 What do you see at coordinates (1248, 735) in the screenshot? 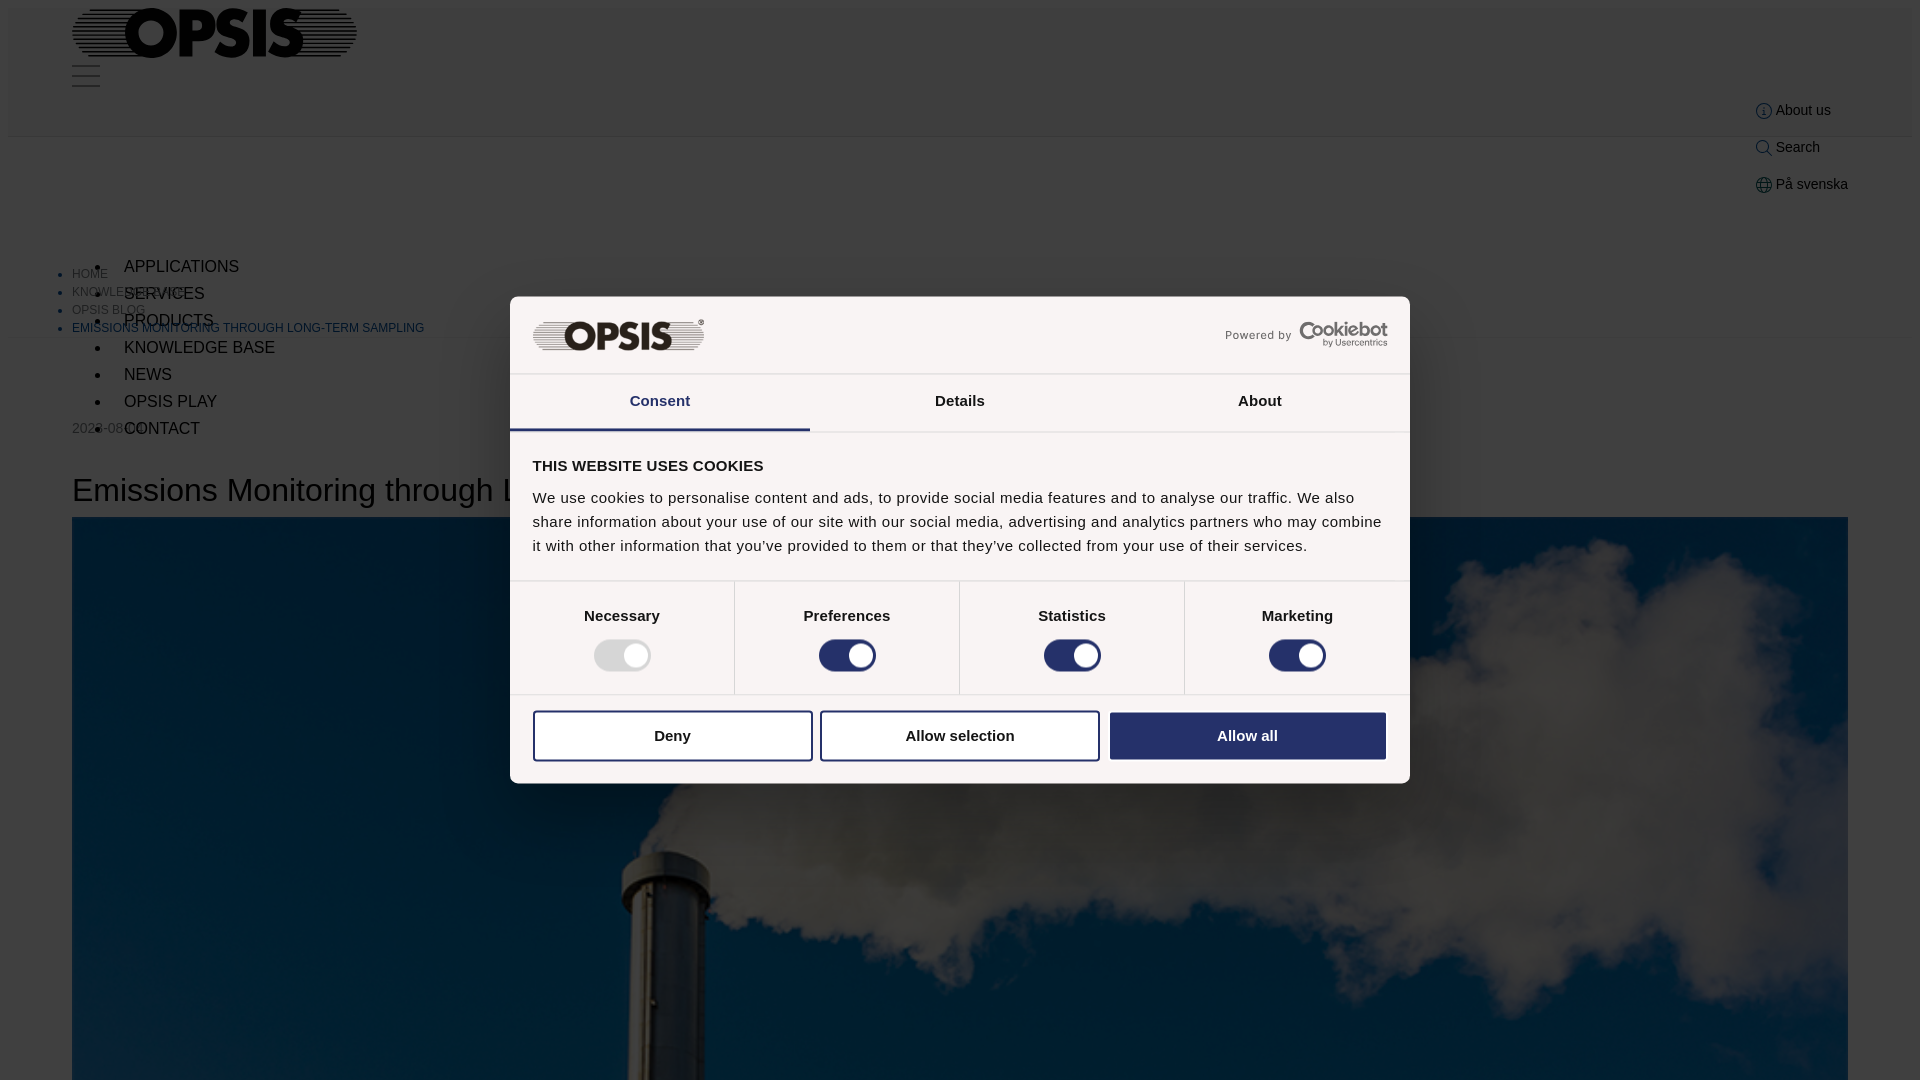
I see `Allow all` at bounding box center [1248, 735].